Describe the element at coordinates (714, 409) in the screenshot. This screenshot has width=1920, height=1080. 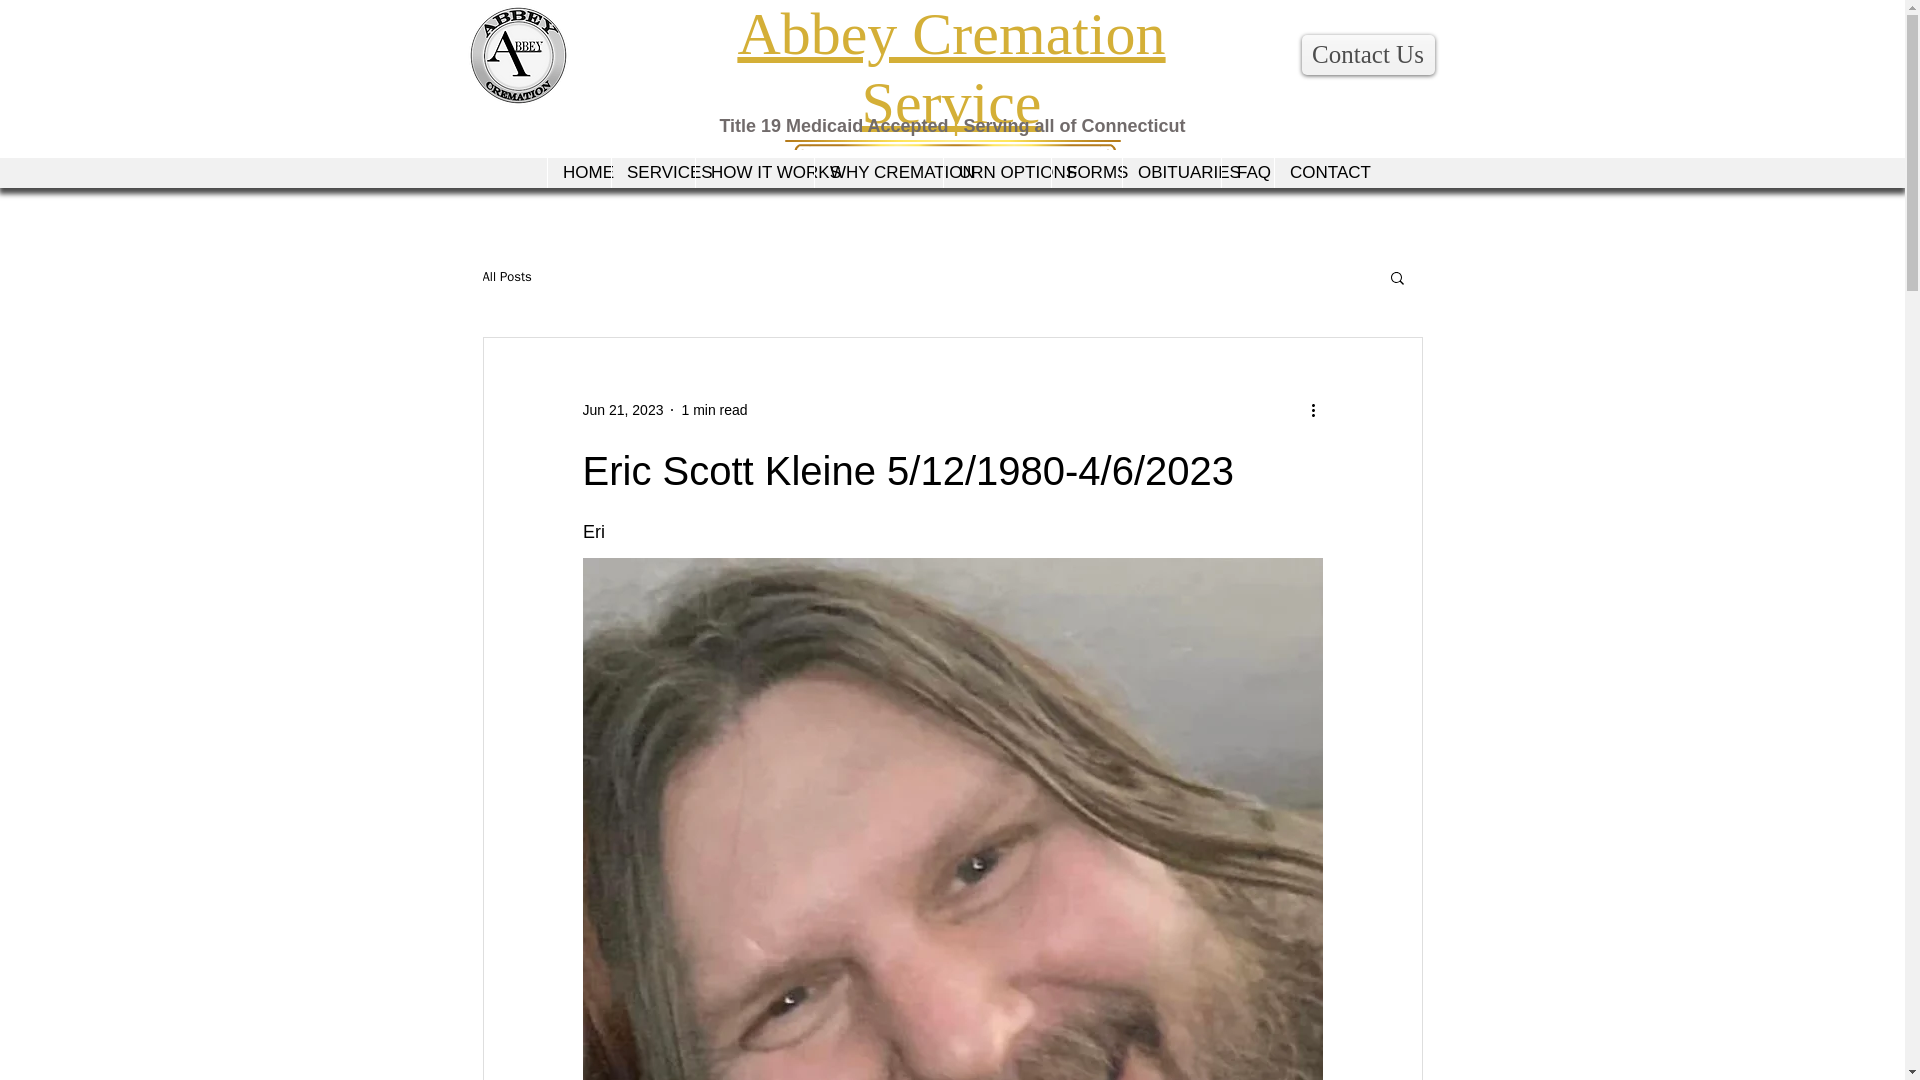
I see `1 min read` at that location.